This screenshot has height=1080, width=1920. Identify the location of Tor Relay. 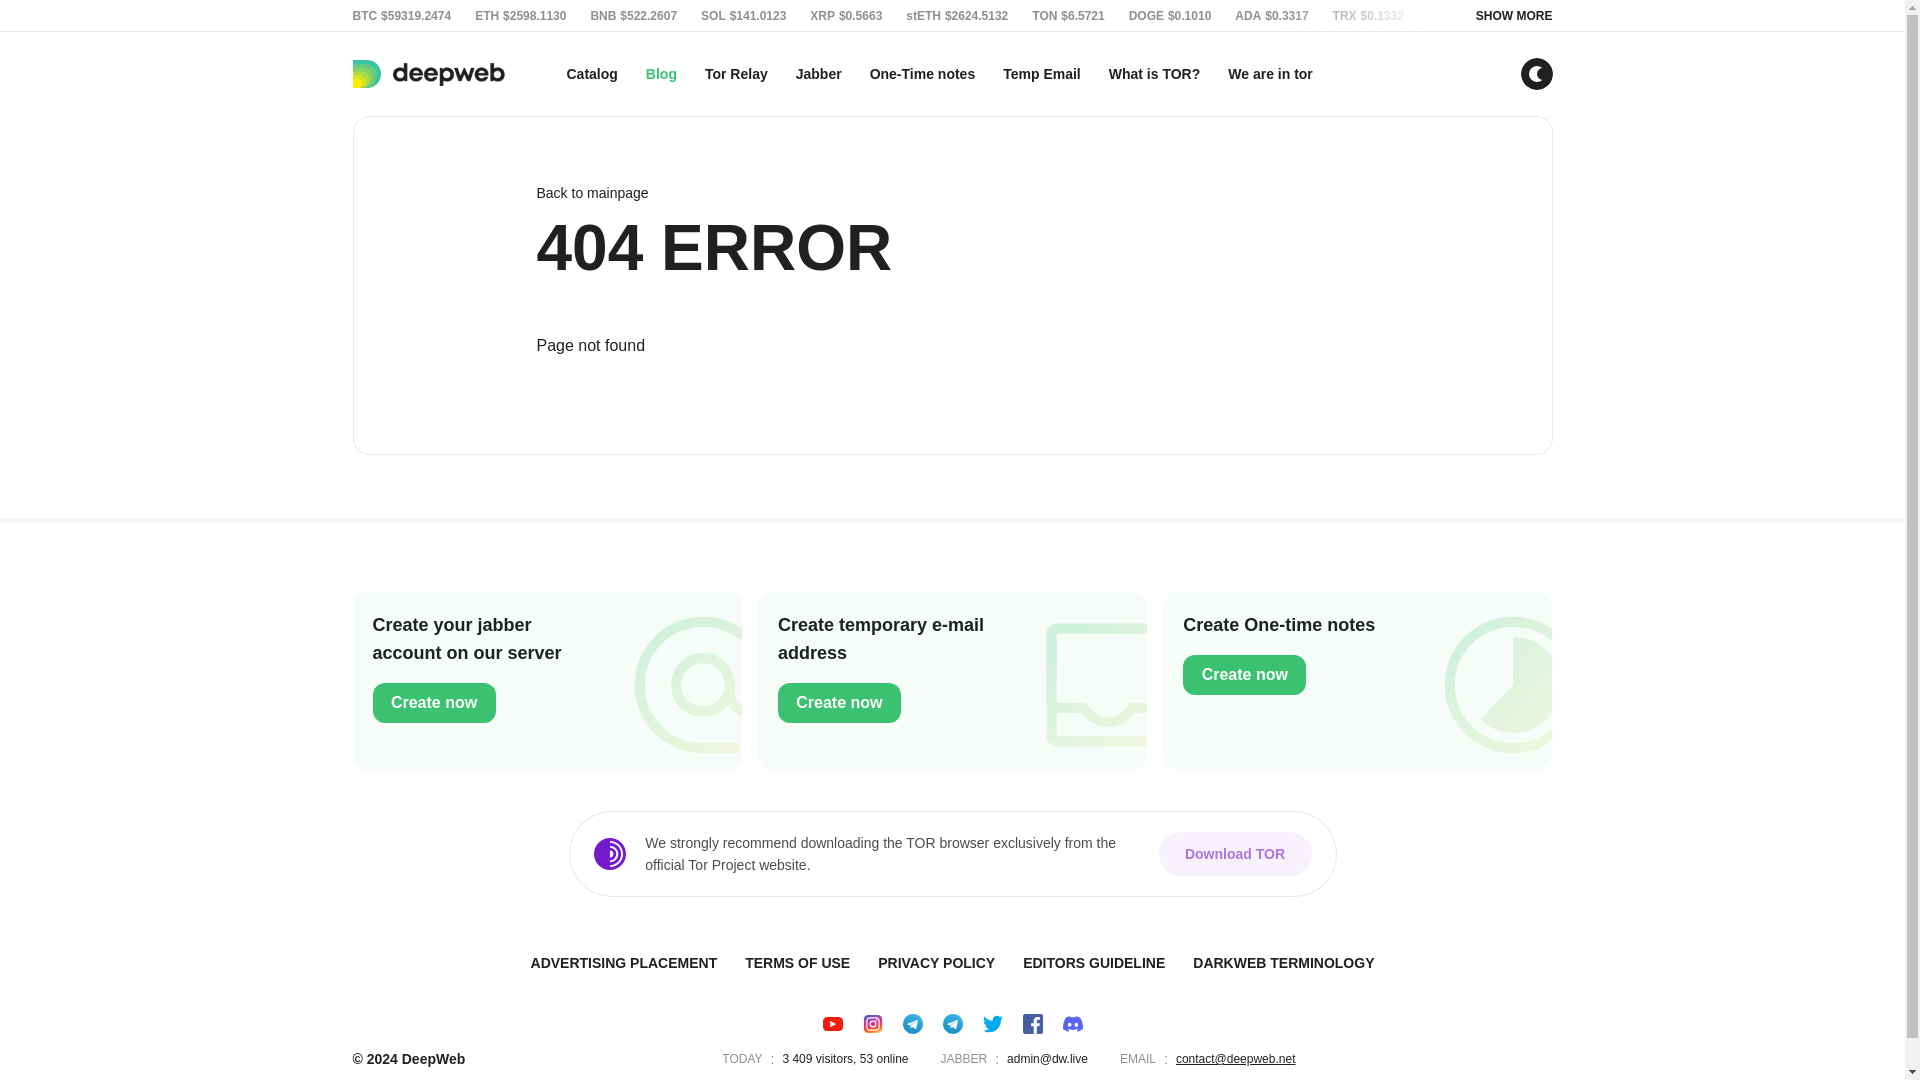
(736, 74).